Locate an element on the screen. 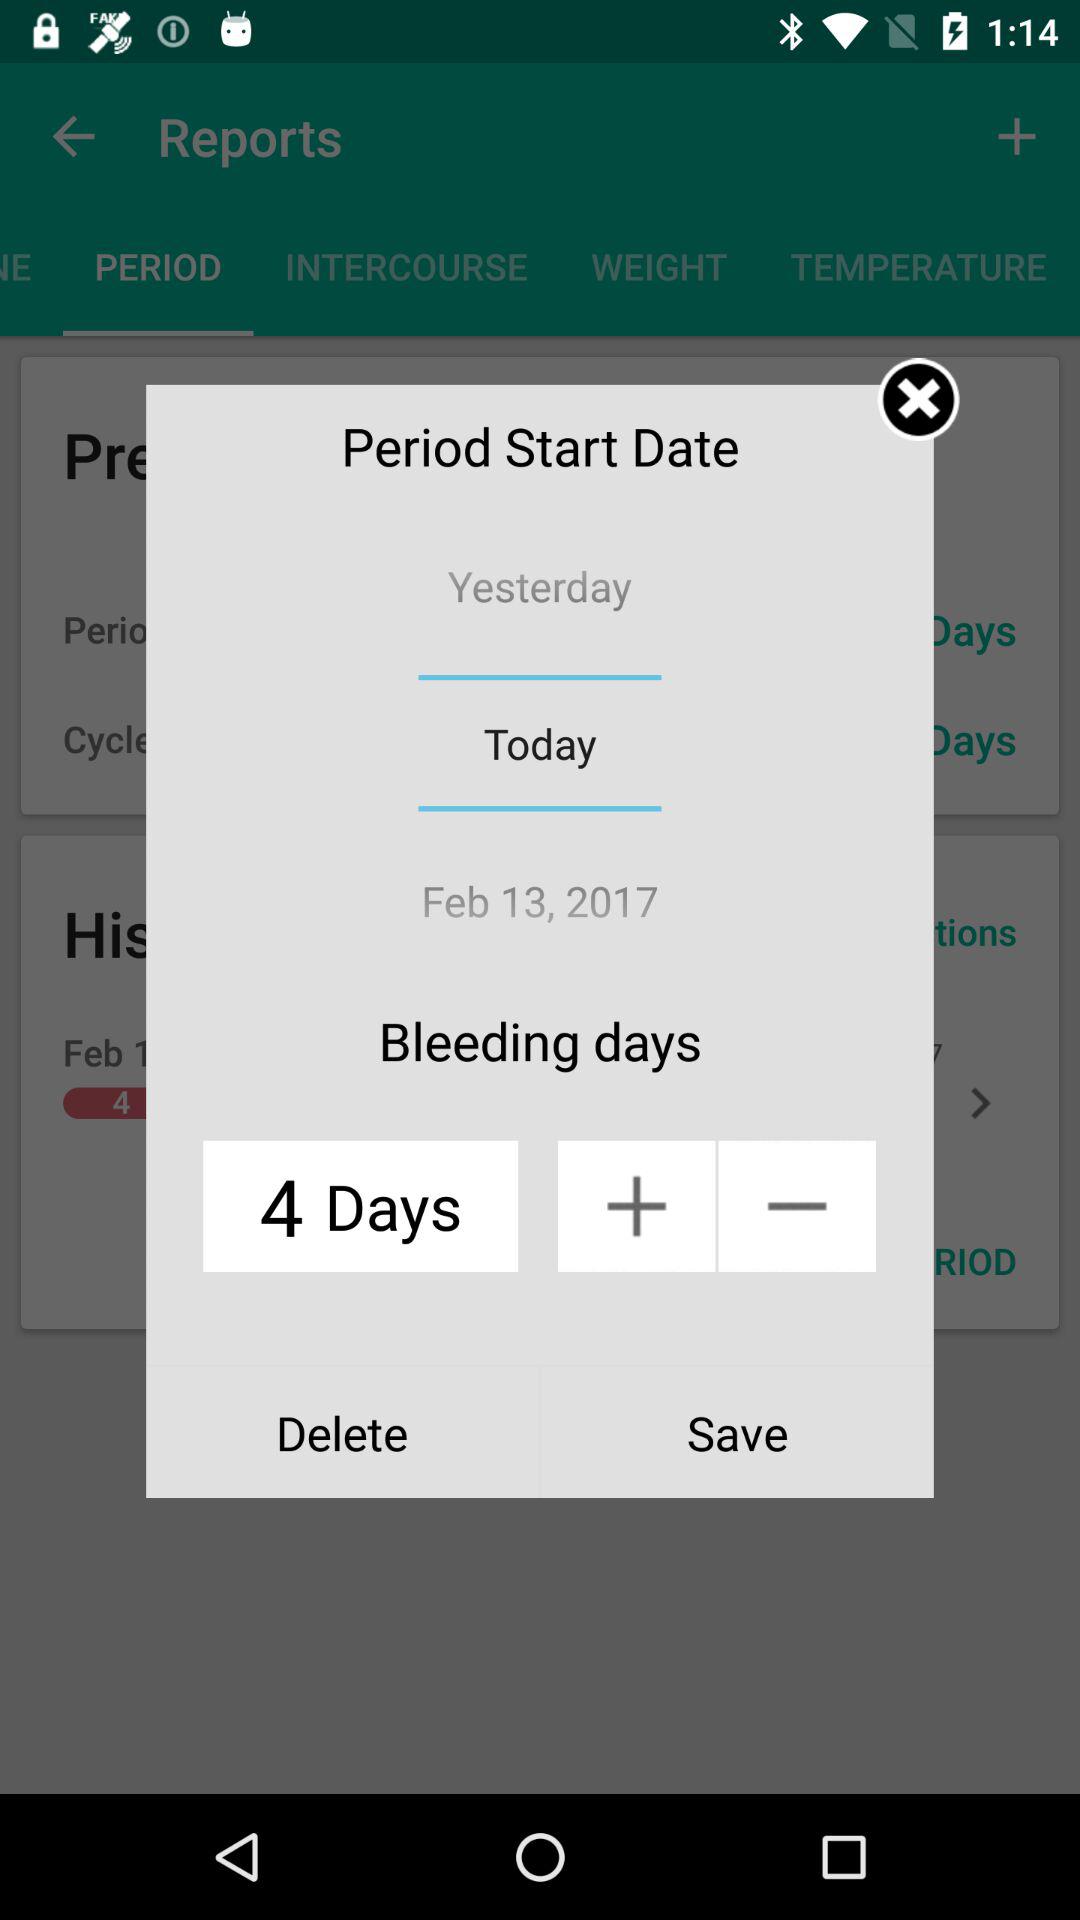 The width and height of the screenshot is (1080, 1920). close window is located at coordinates (918, 400).